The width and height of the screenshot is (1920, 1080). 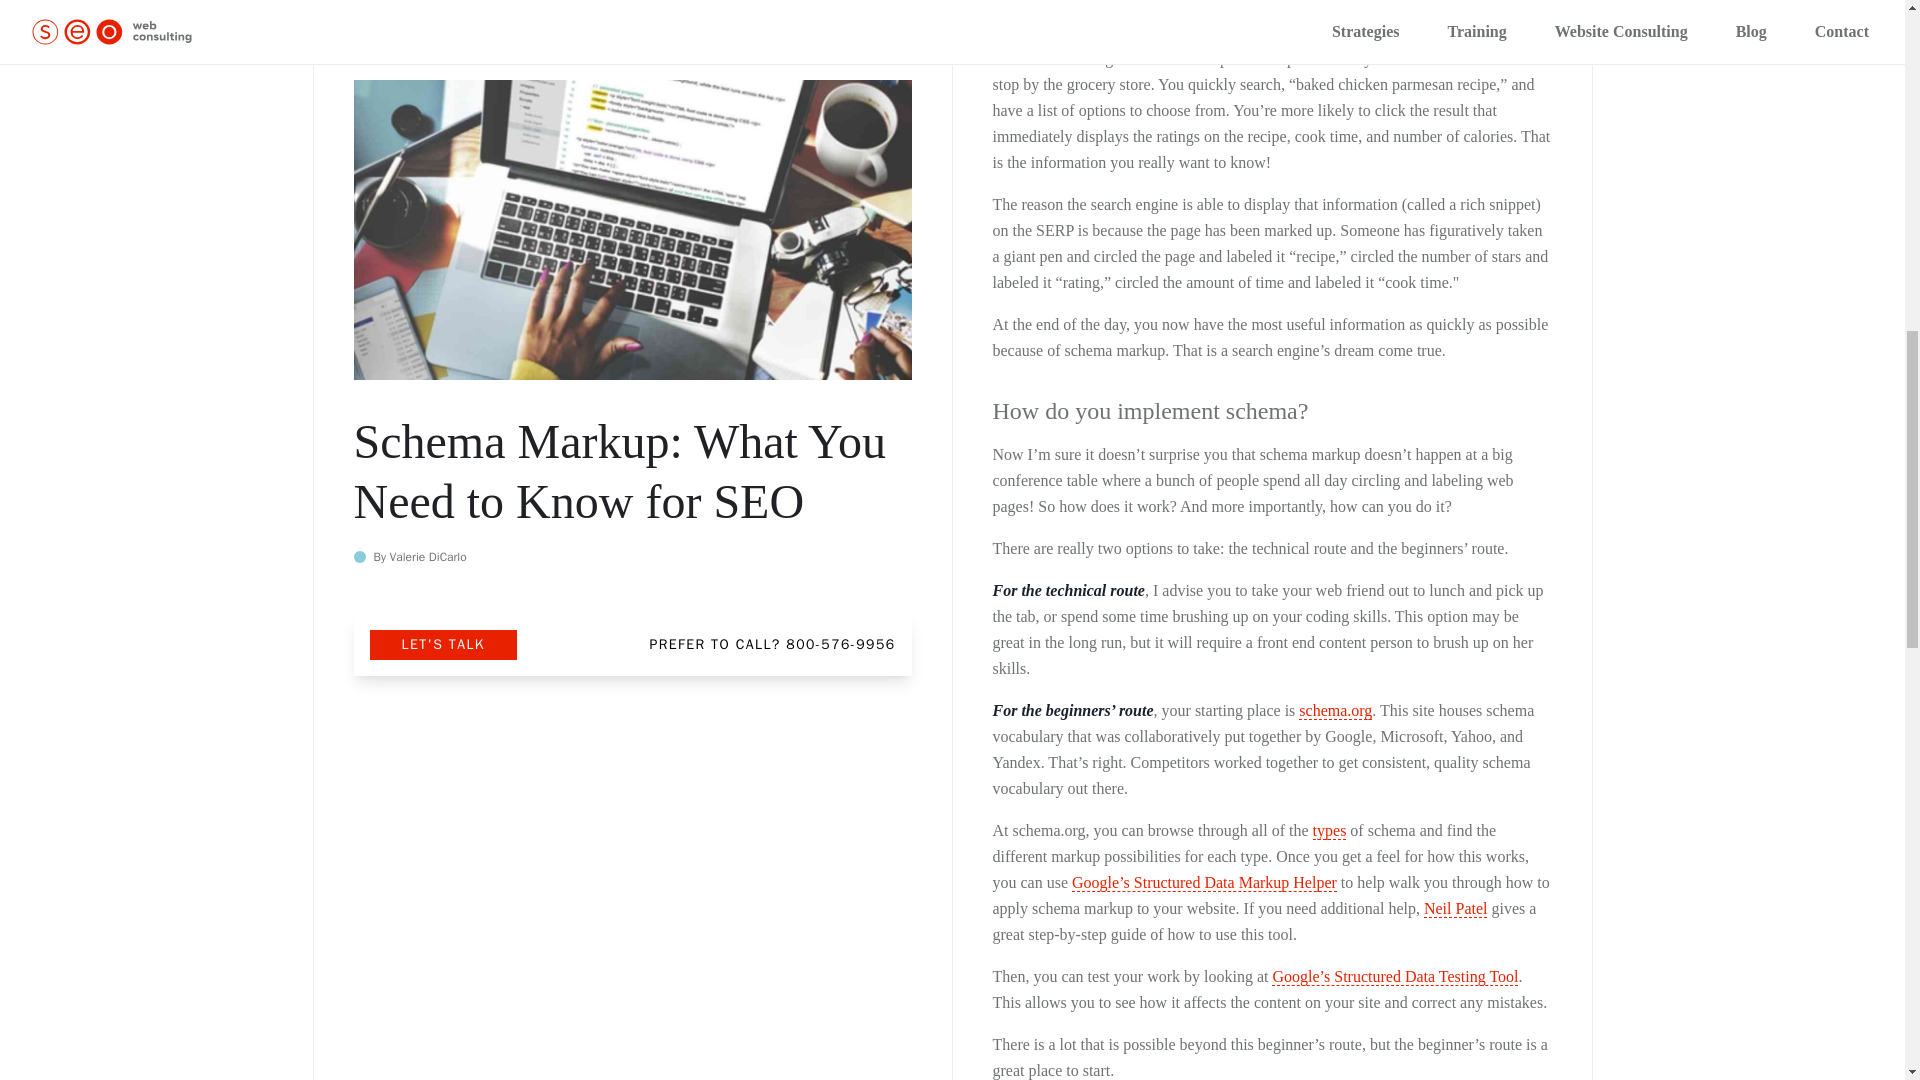 What do you see at coordinates (1336, 711) in the screenshot?
I see `schema.org` at bounding box center [1336, 711].